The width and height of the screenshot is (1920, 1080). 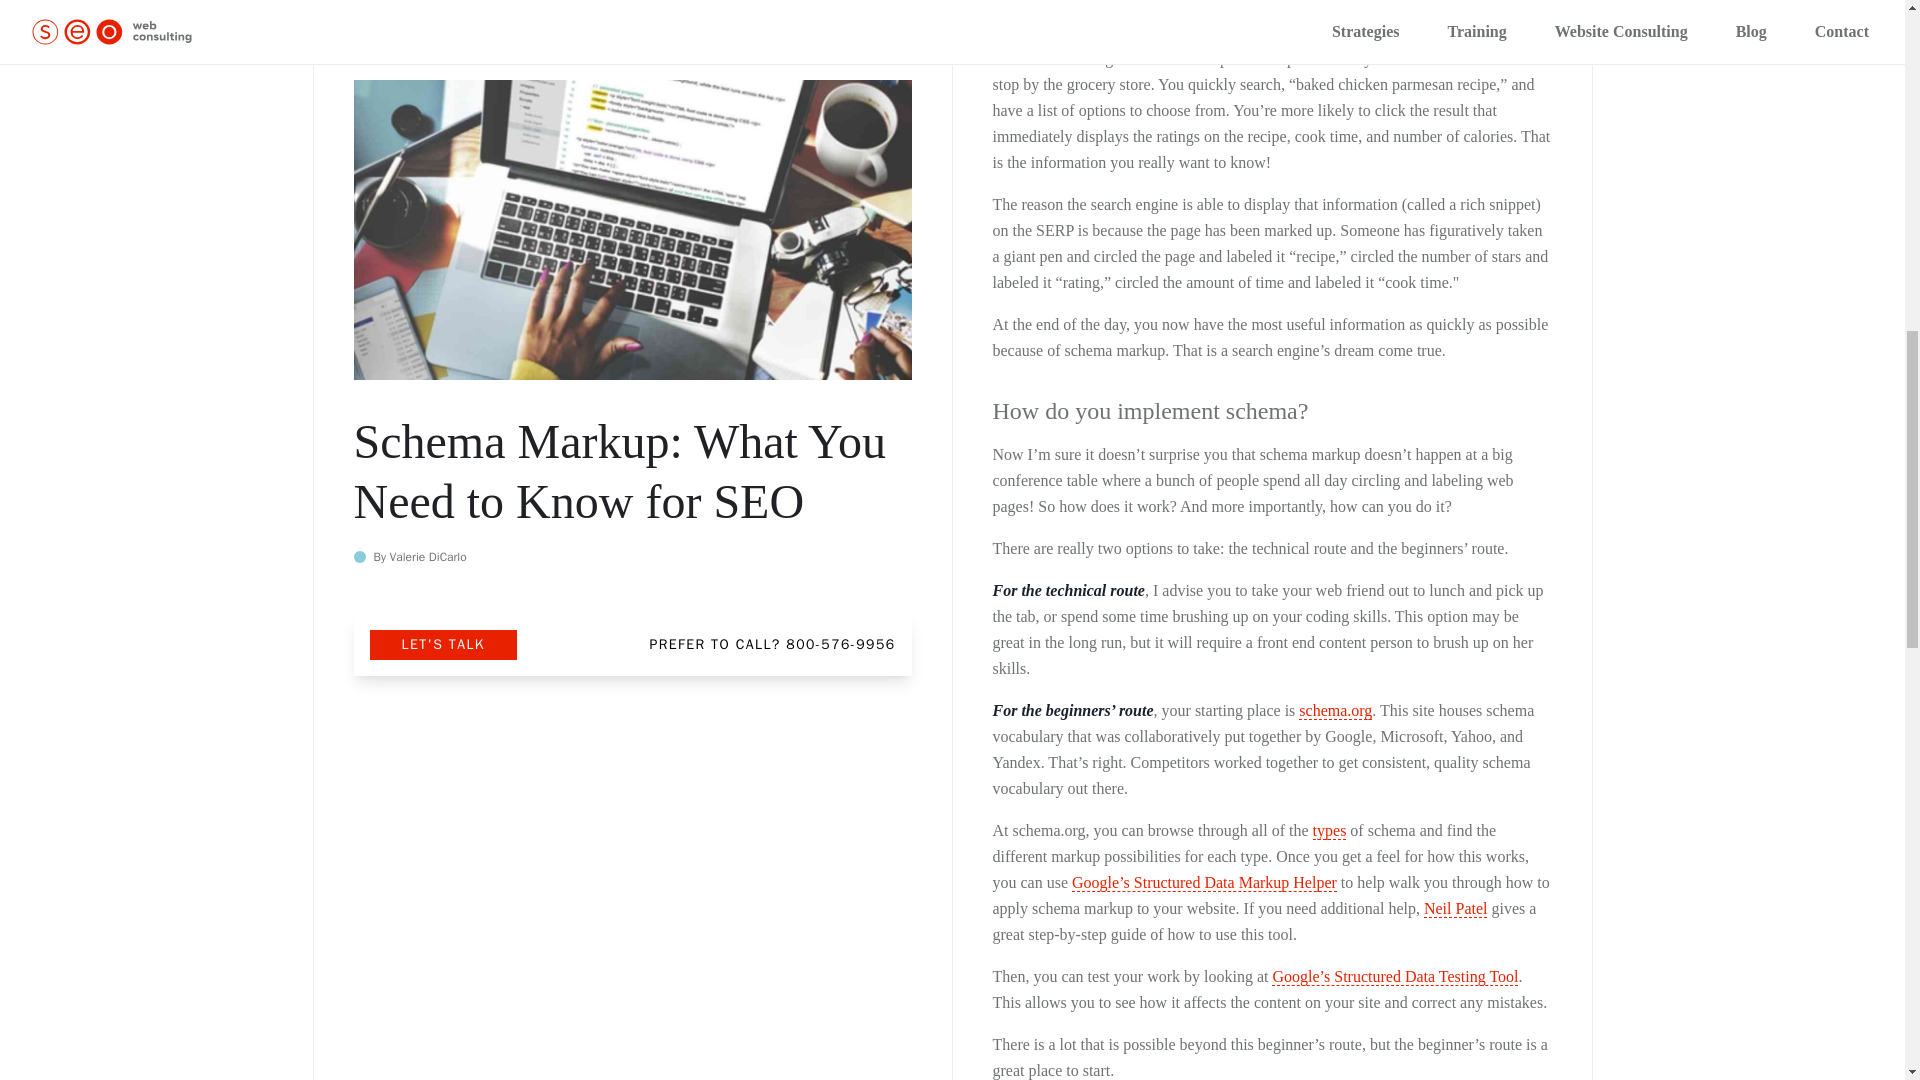 What do you see at coordinates (1336, 711) in the screenshot?
I see `schema.org` at bounding box center [1336, 711].